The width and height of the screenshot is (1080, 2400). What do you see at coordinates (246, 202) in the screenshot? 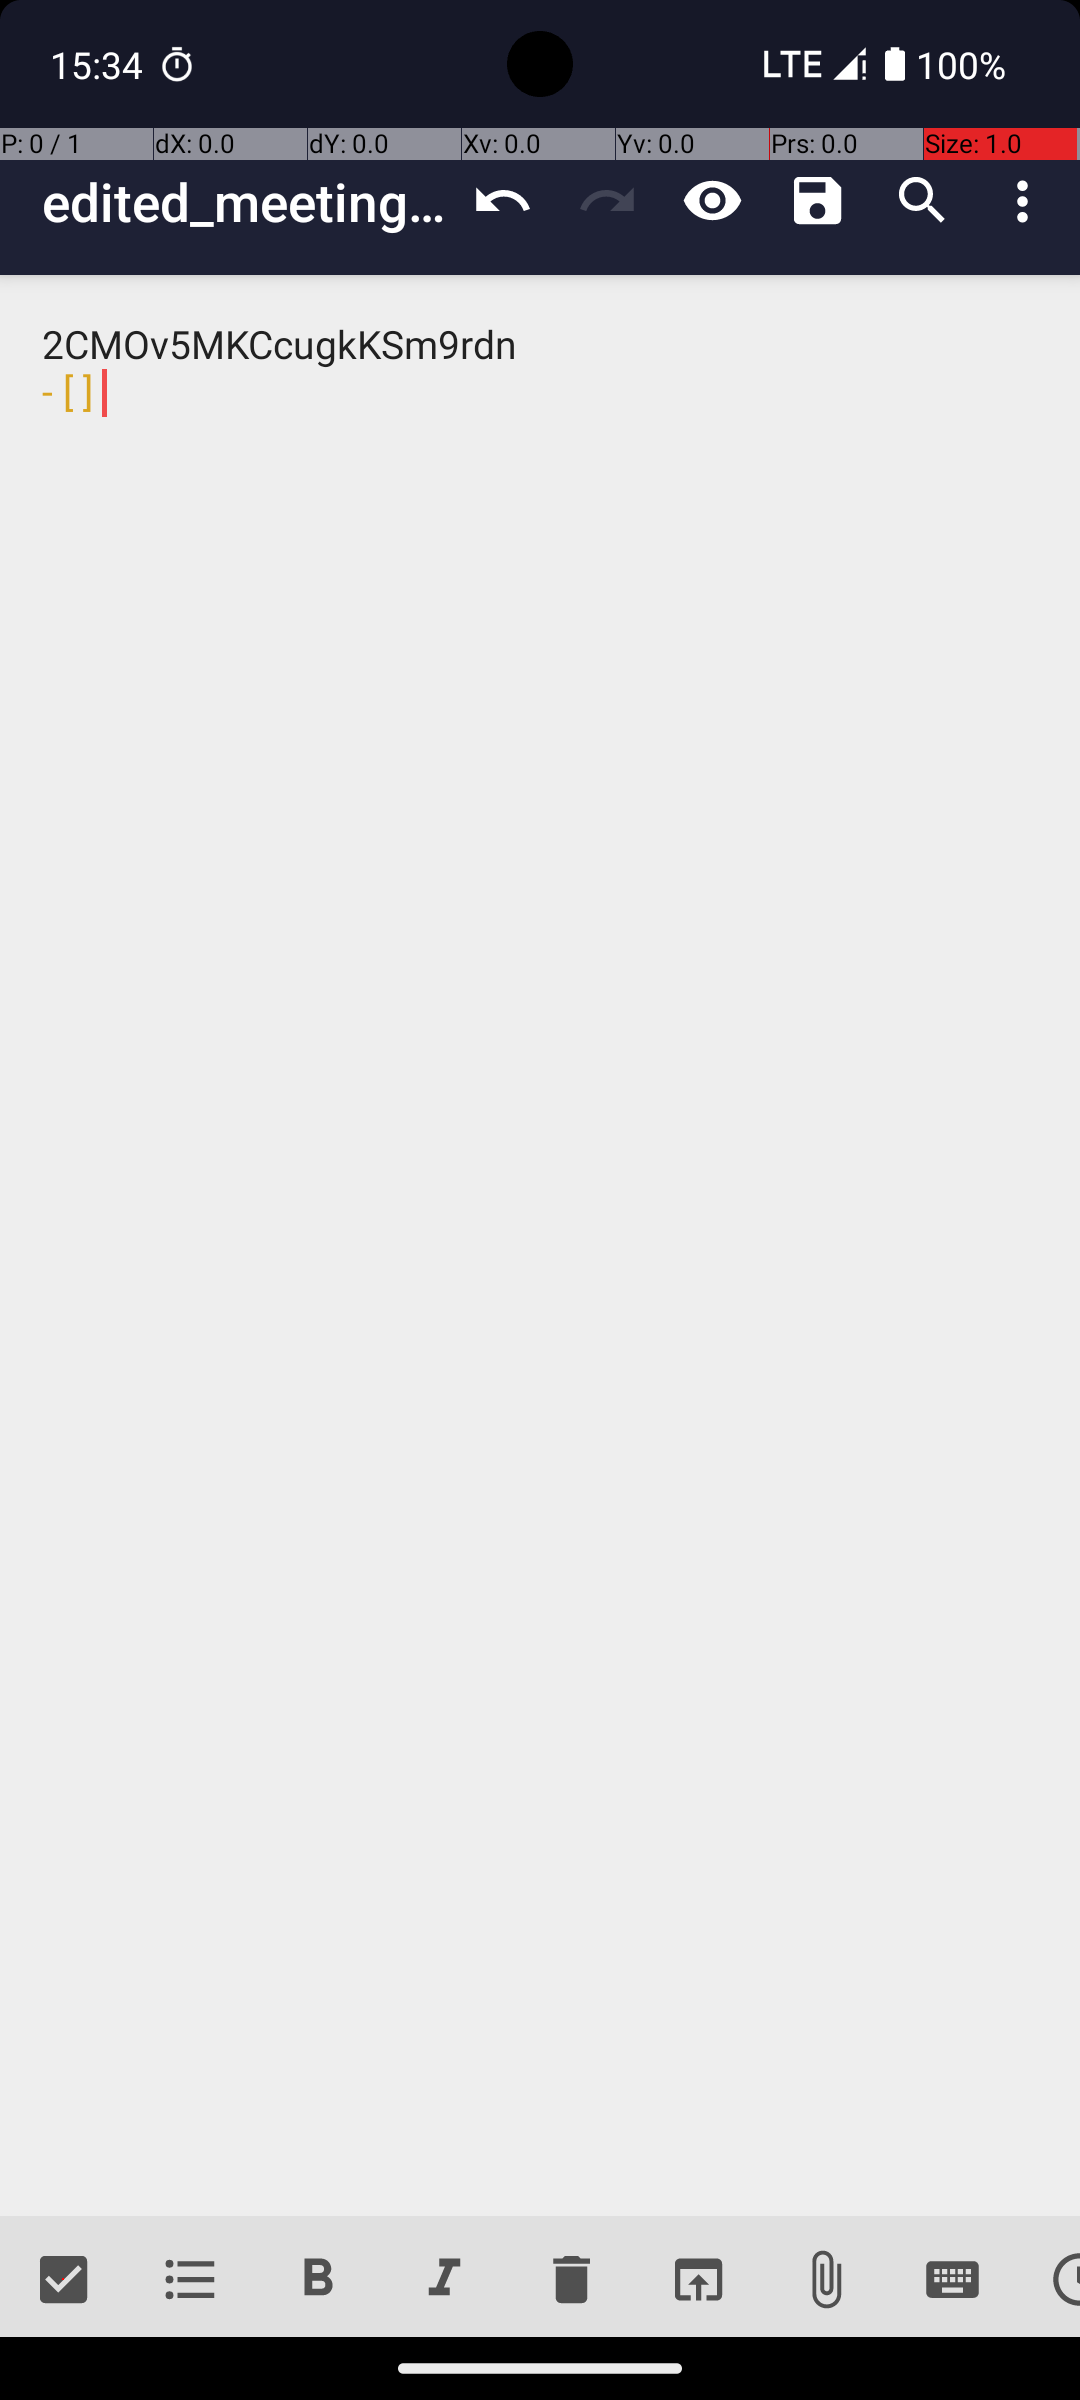
I see `edited_meeting_notes_project_team` at bounding box center [246, 202].